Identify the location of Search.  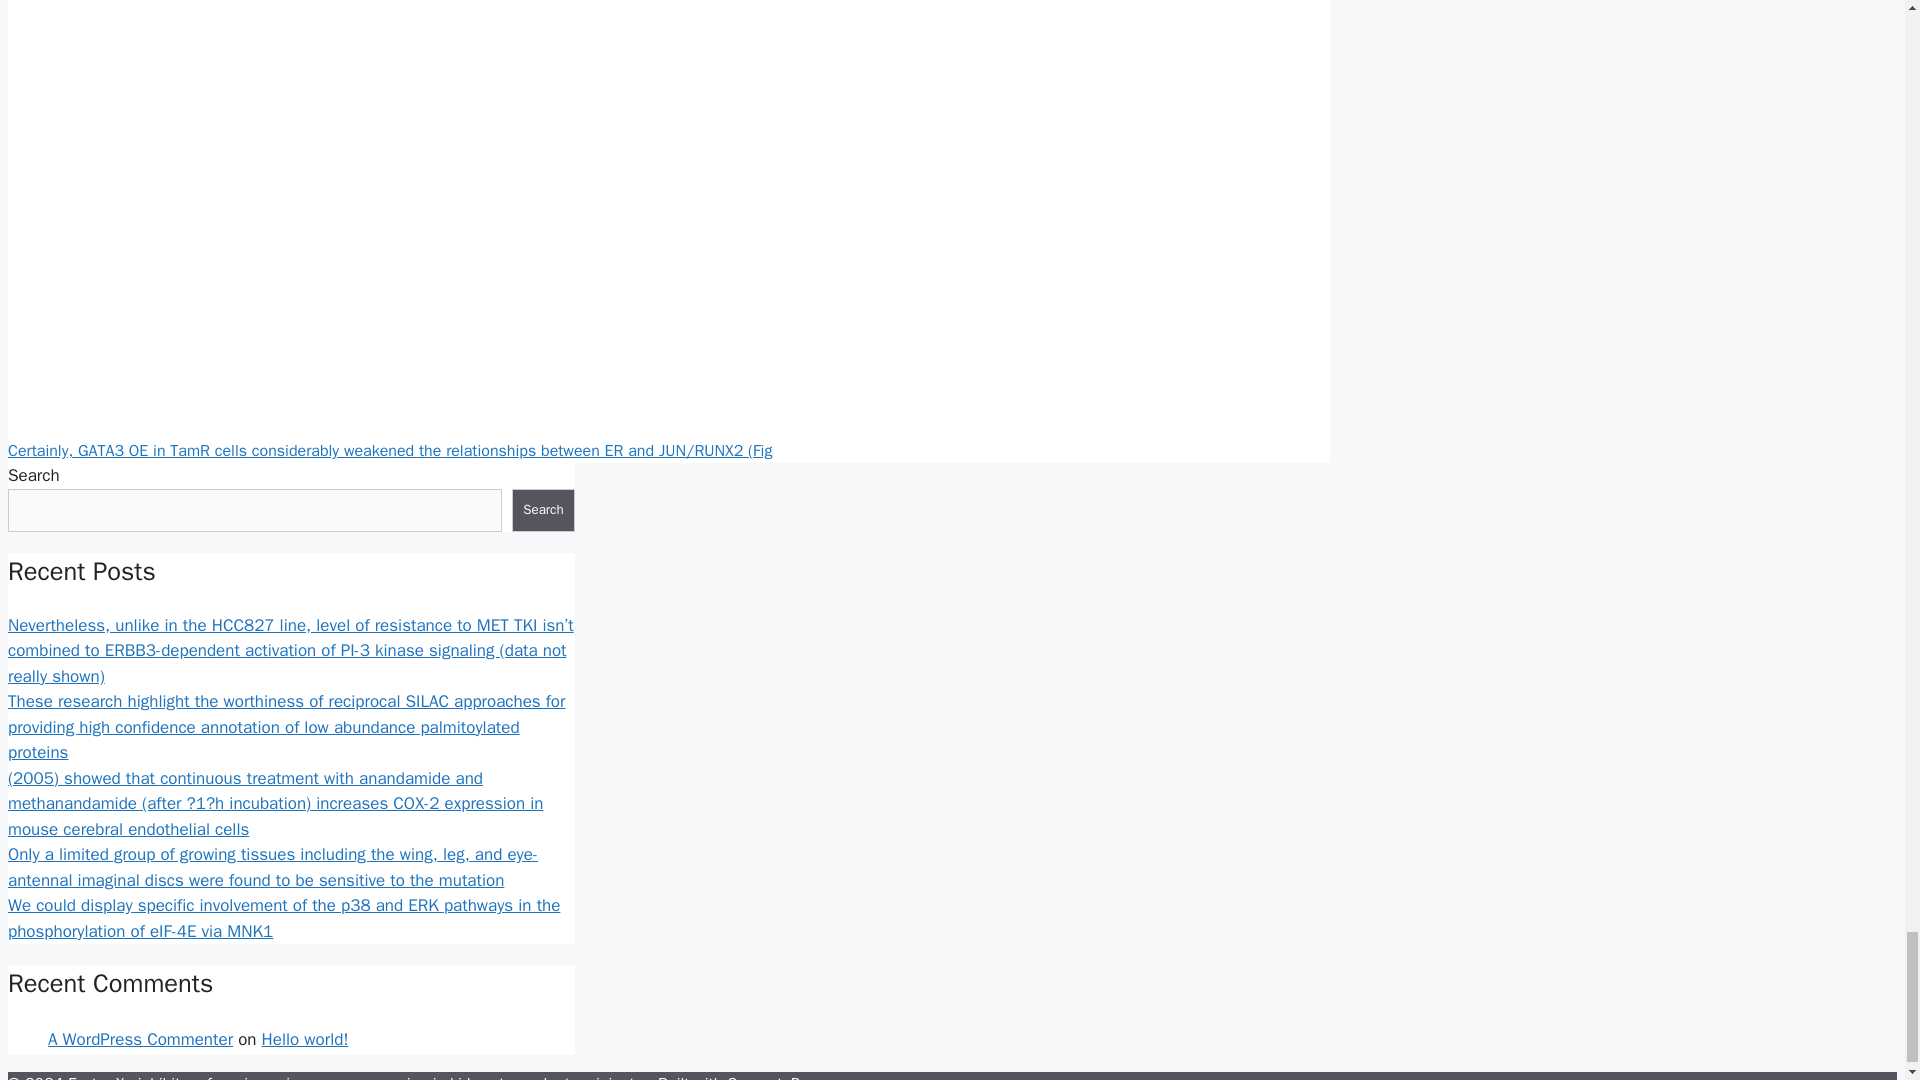
(543, 511).